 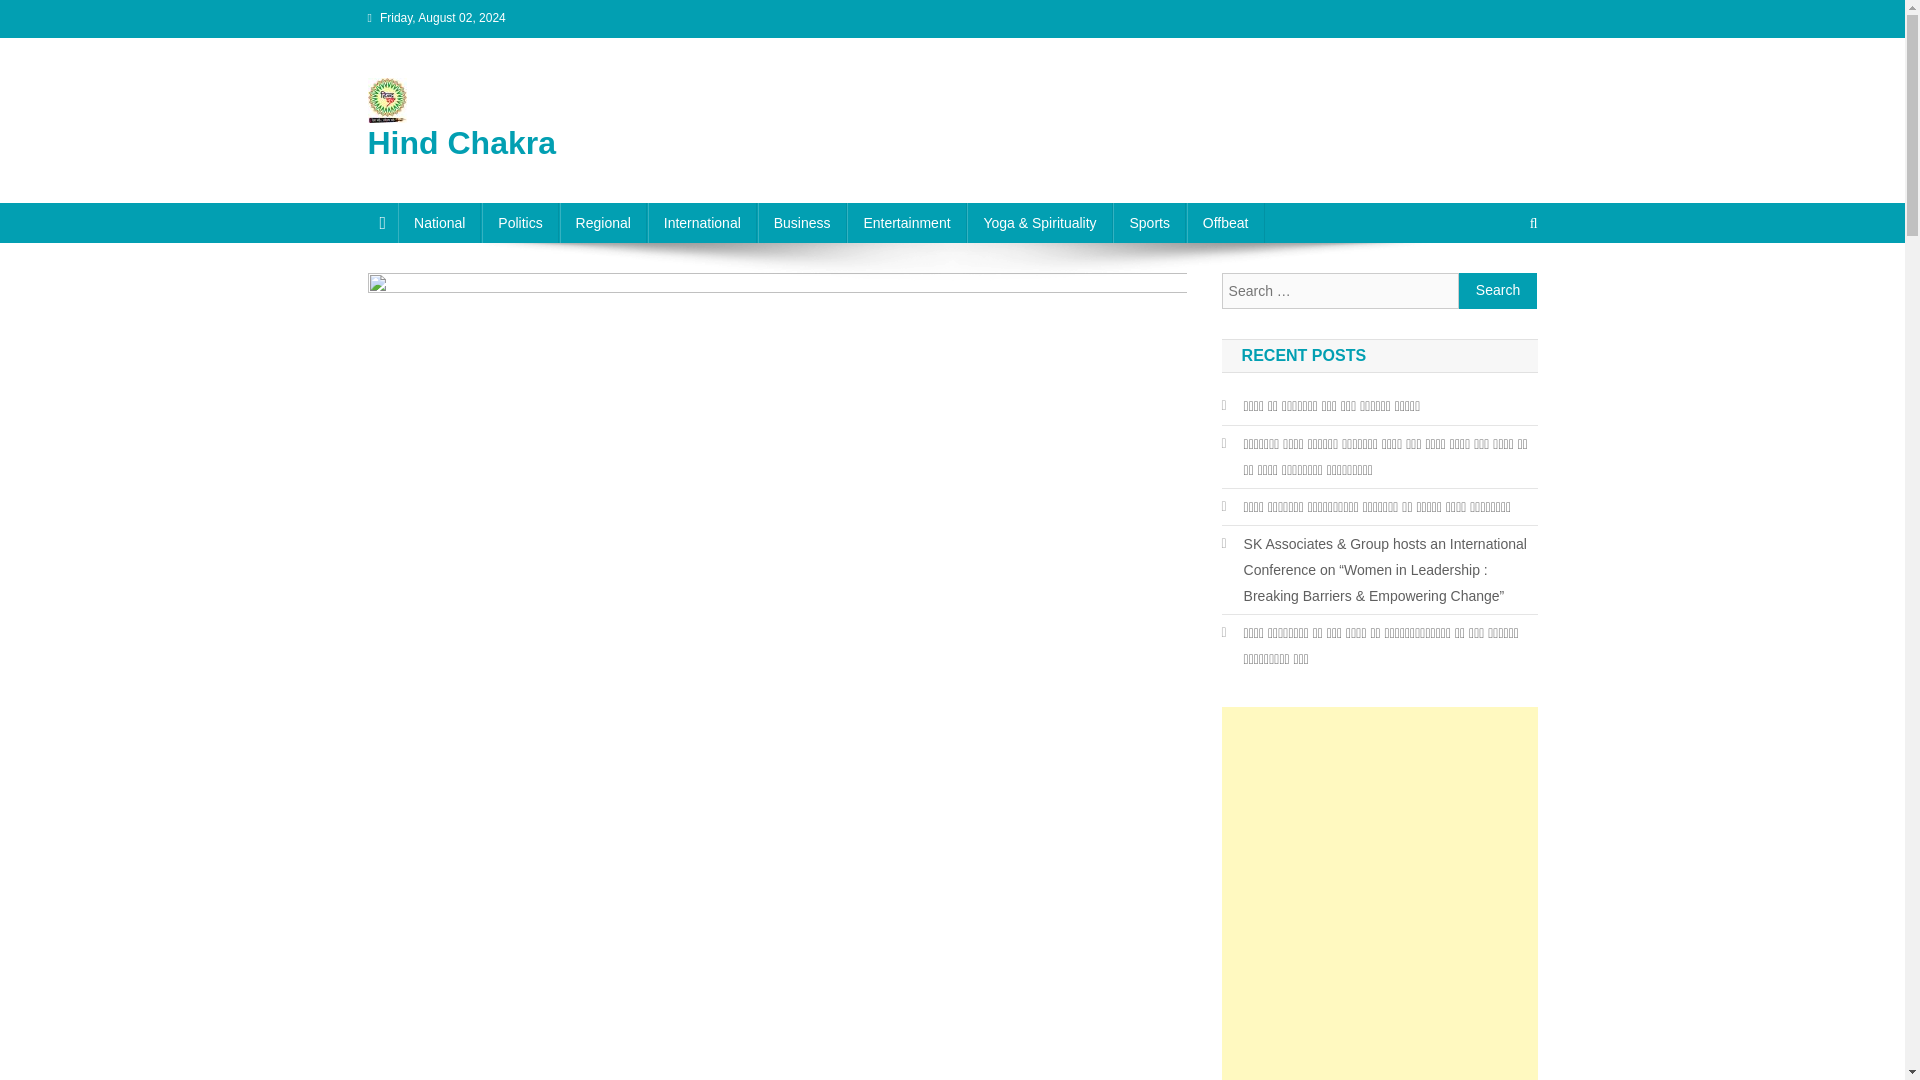 I want to click on Regional, so click(x=604, y=223).